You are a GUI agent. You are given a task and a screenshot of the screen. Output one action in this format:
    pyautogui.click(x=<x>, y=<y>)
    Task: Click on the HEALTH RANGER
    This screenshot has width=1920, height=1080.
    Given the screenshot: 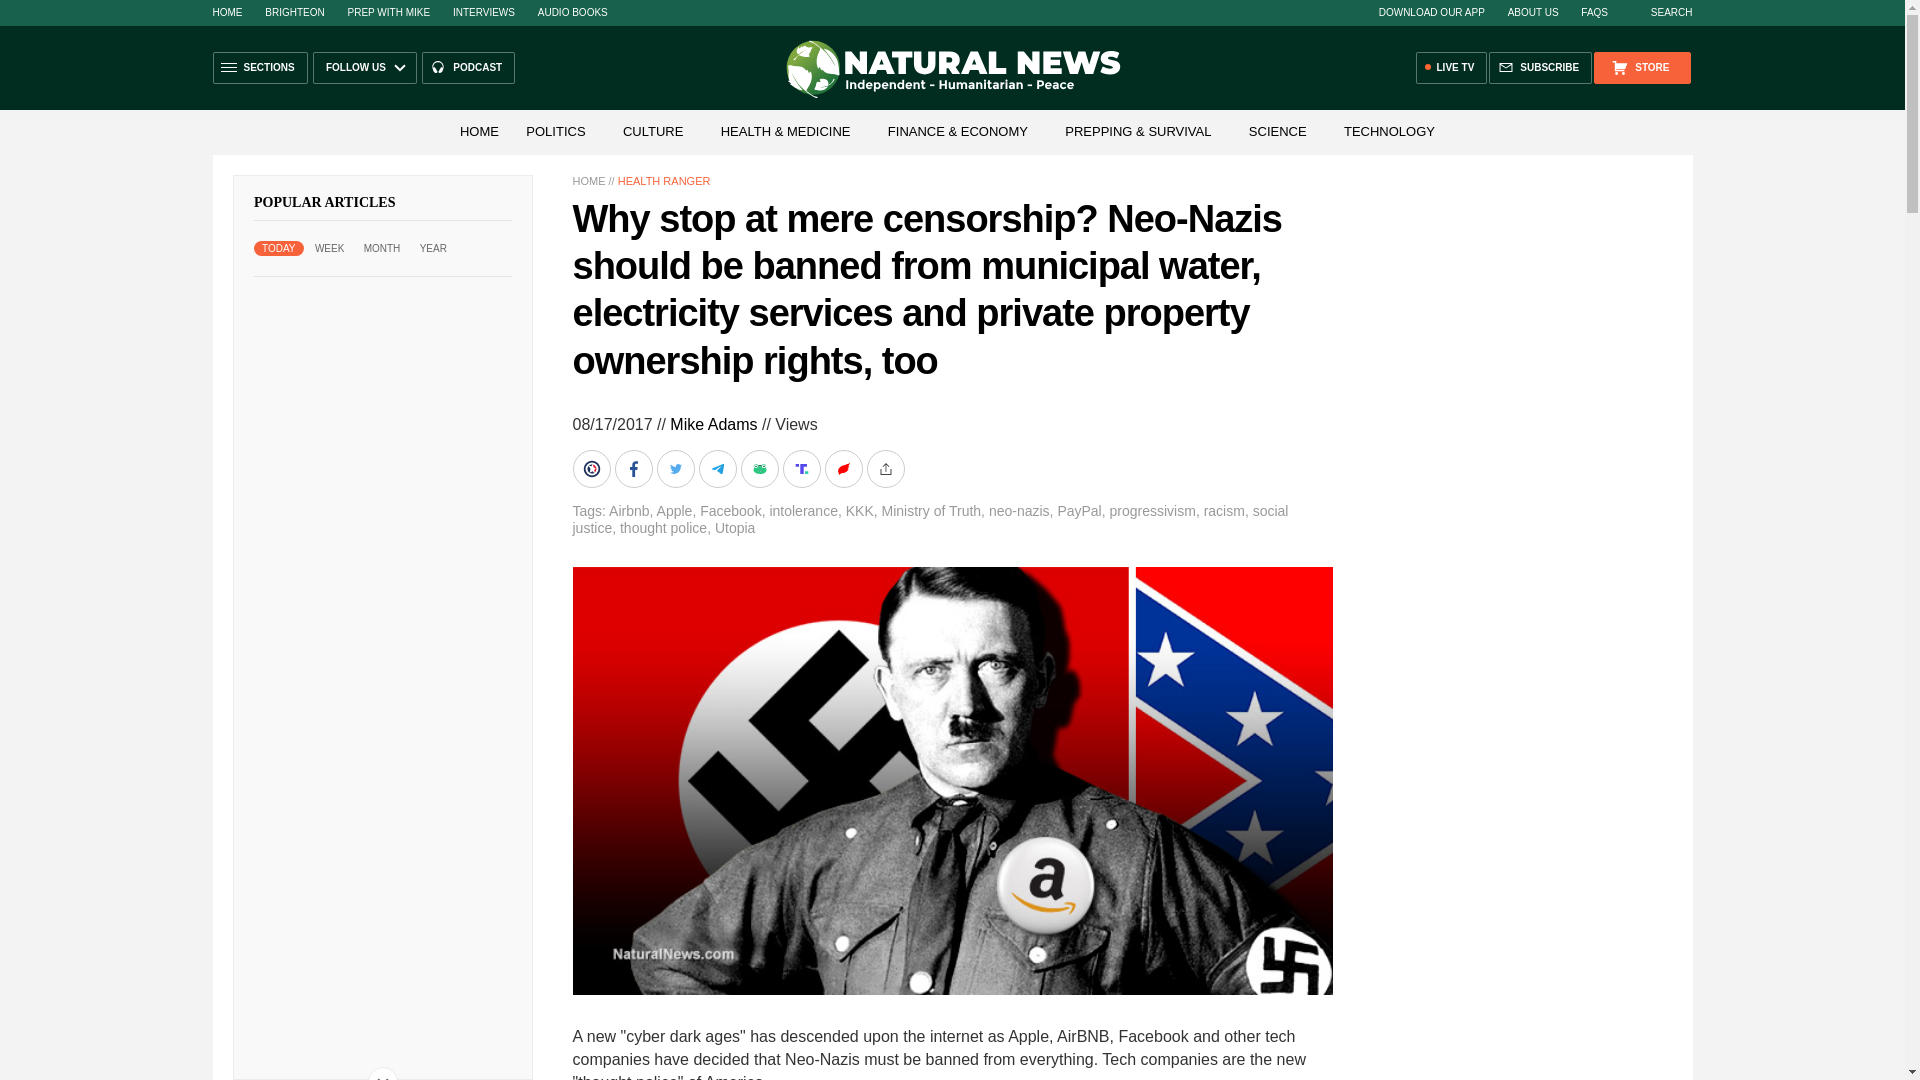 What is the action you would take?
    pyautogui.click(x=664, y=180)
    